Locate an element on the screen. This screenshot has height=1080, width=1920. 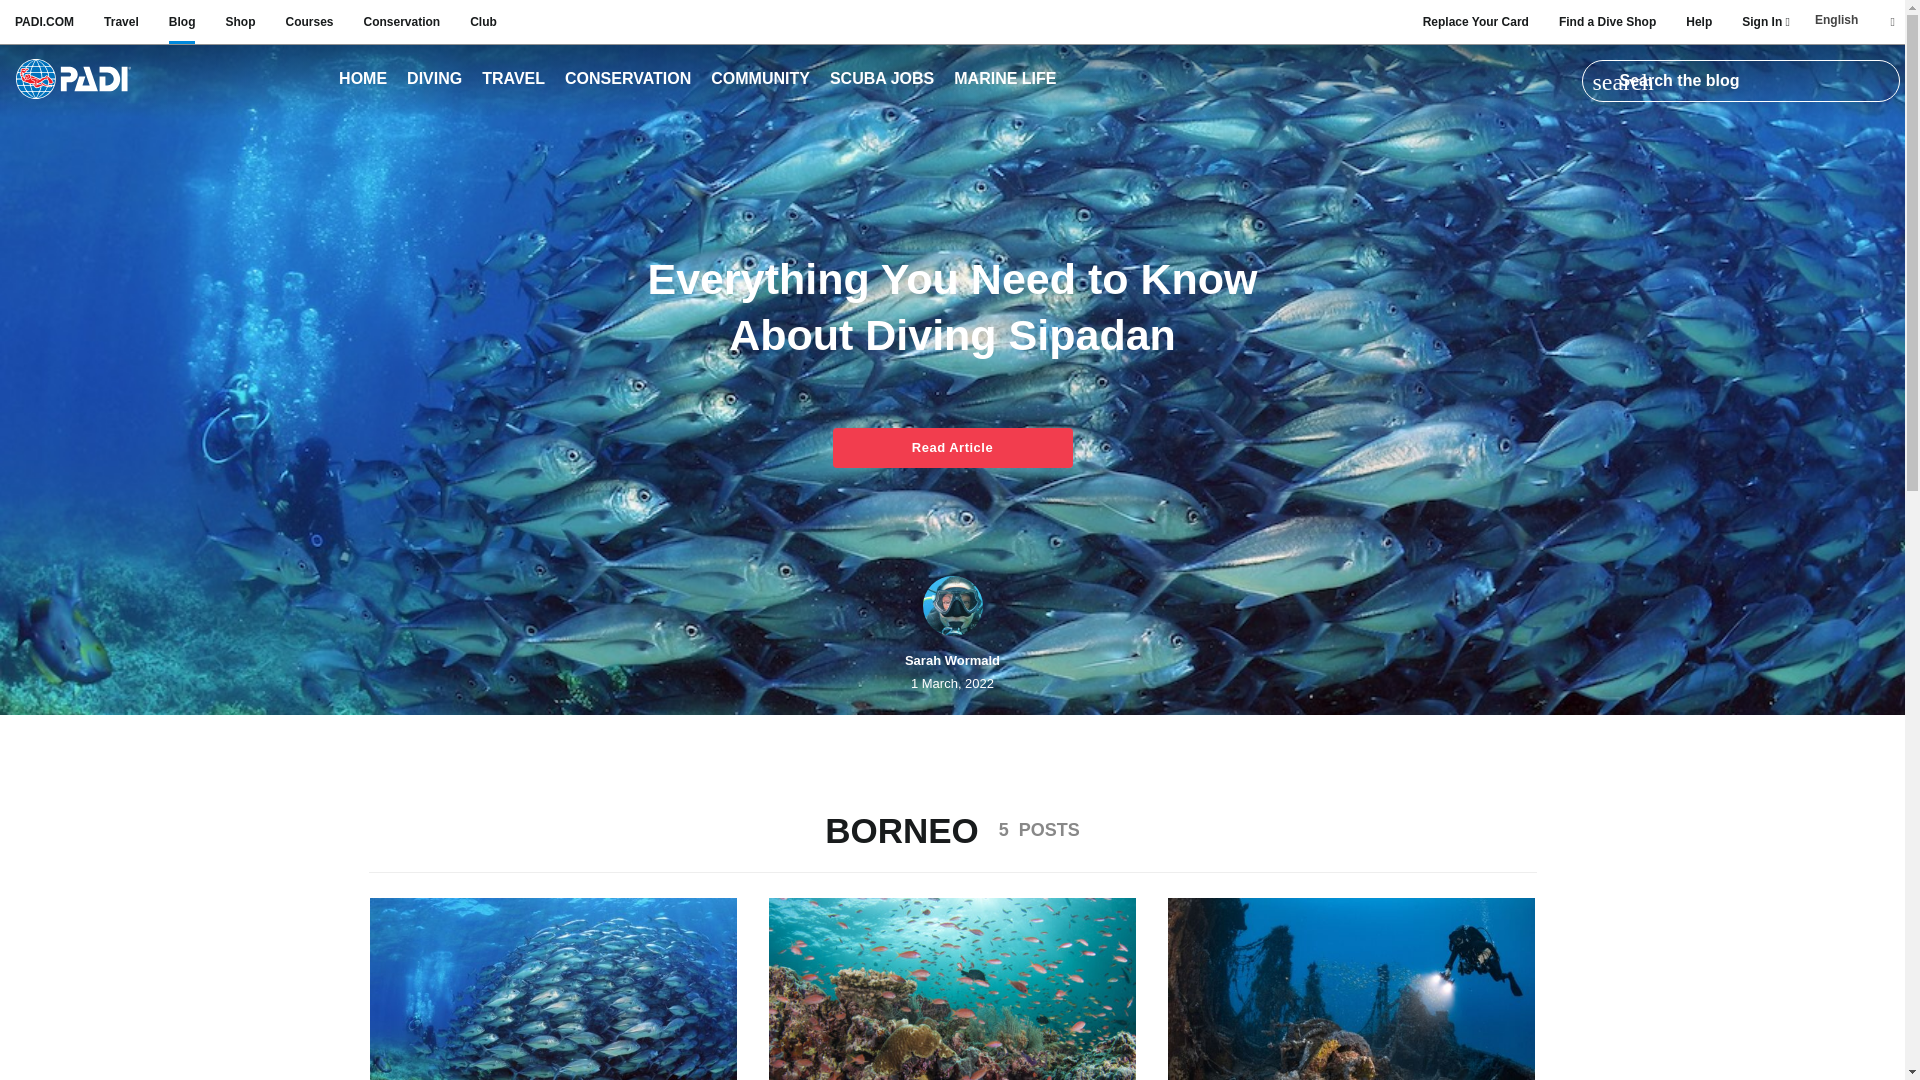
Travel is located at coordinates (514, 80).